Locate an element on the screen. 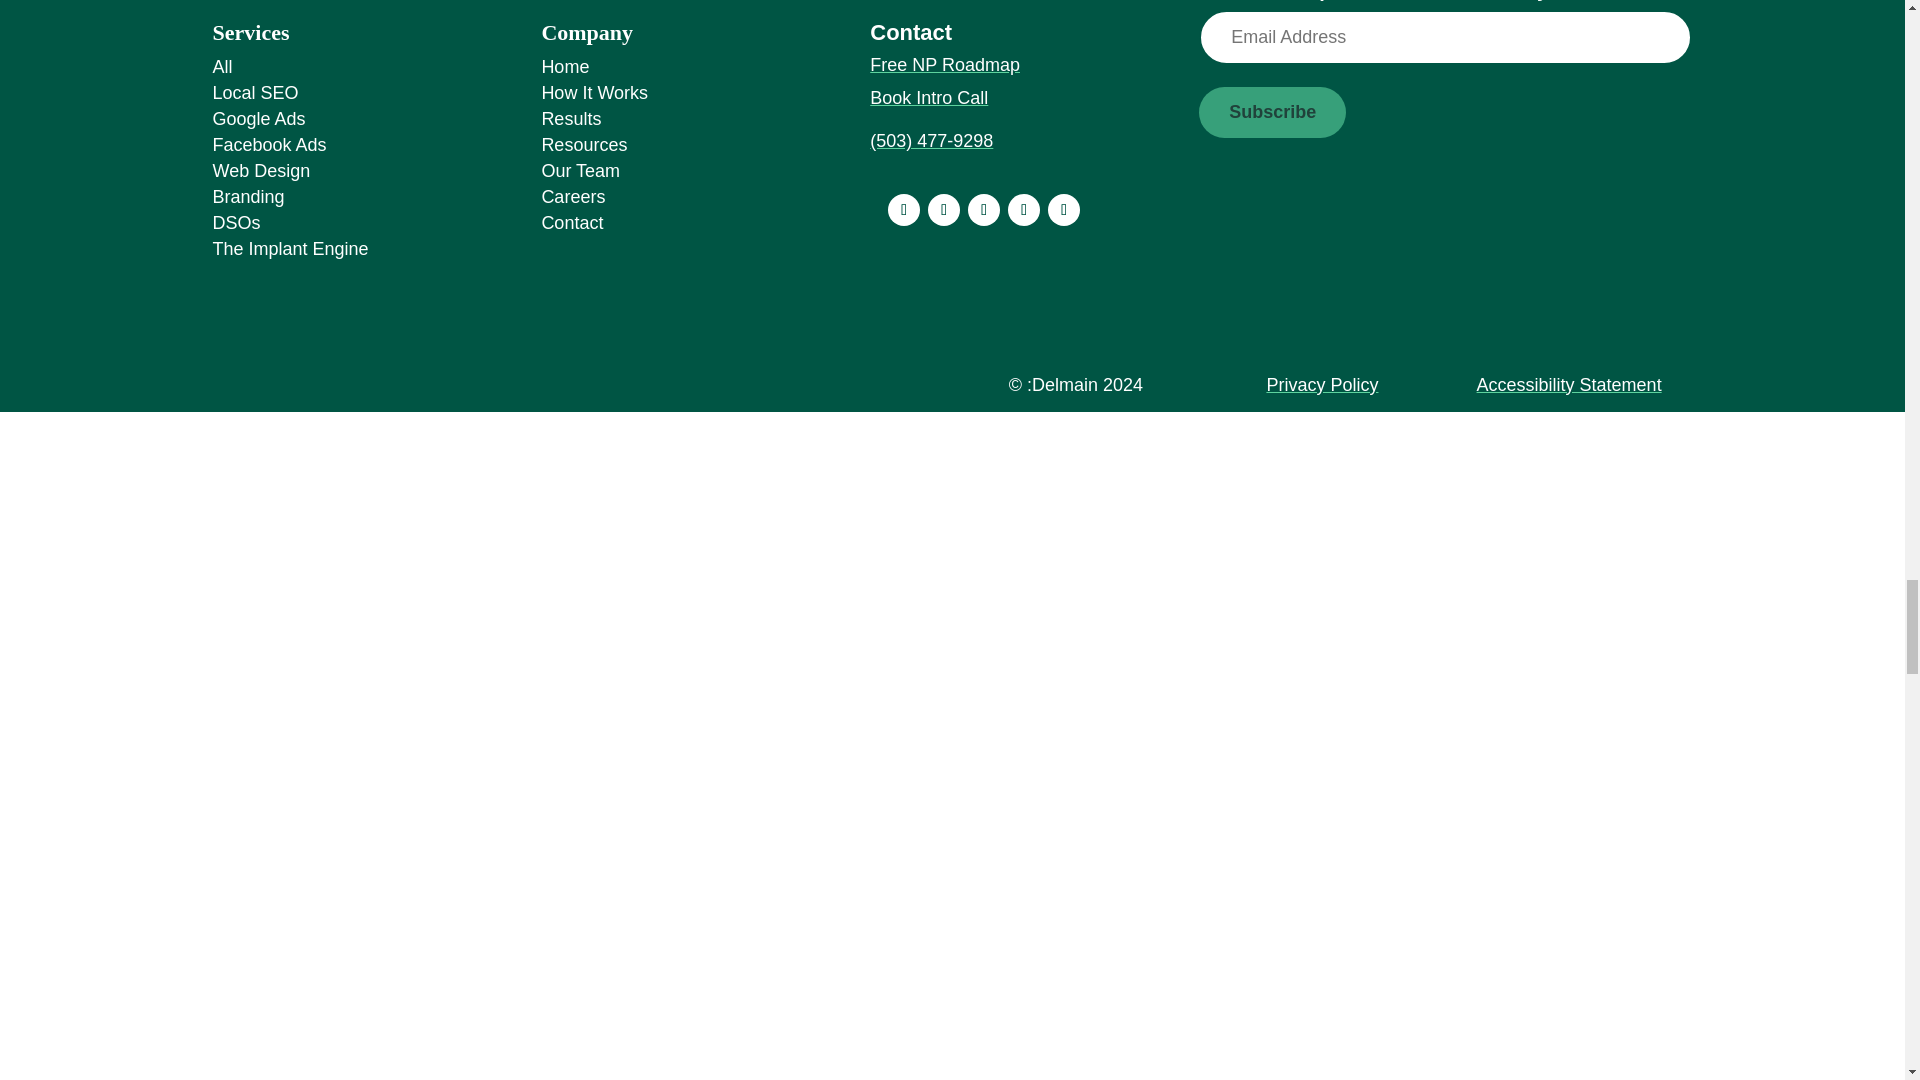  Follow on Youtube is located at coordinates (984, 210).